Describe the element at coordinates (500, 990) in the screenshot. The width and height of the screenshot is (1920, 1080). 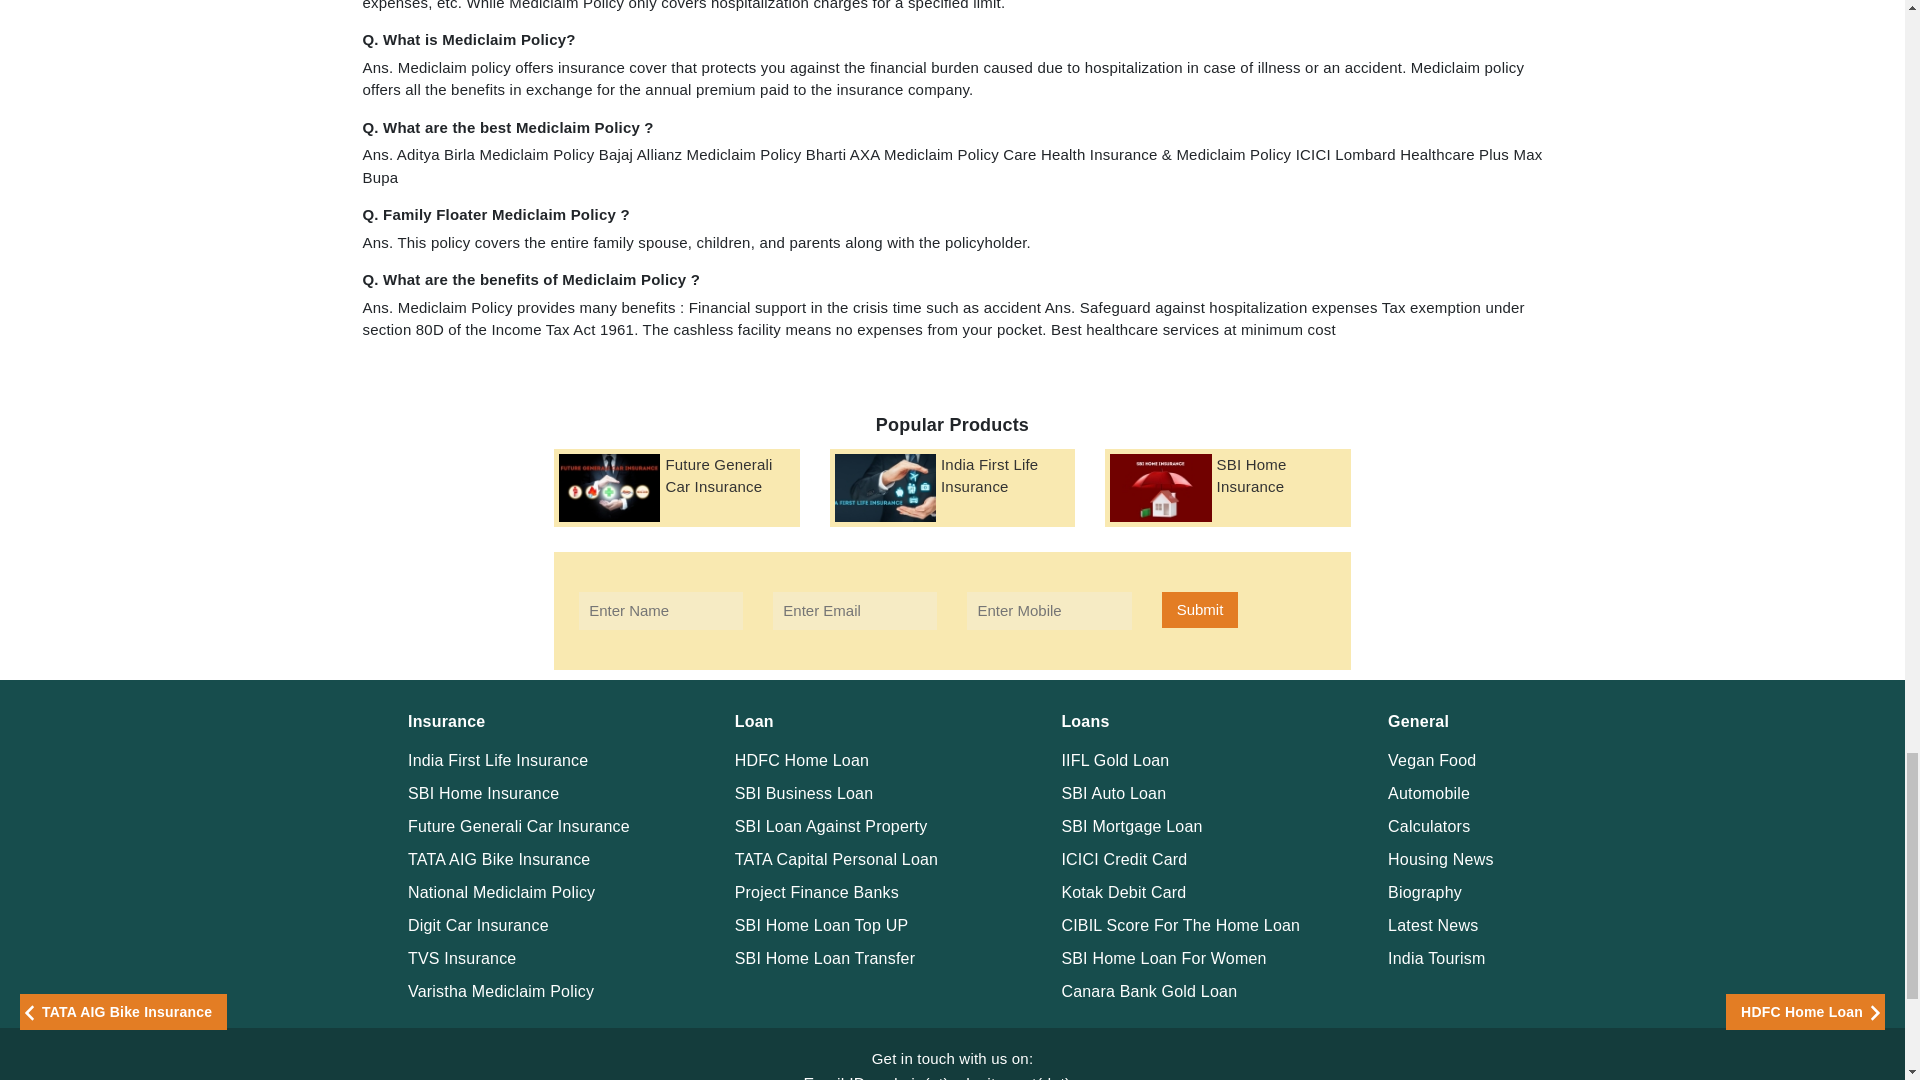
I see `Varistha Mediclaim Policy` at that location.